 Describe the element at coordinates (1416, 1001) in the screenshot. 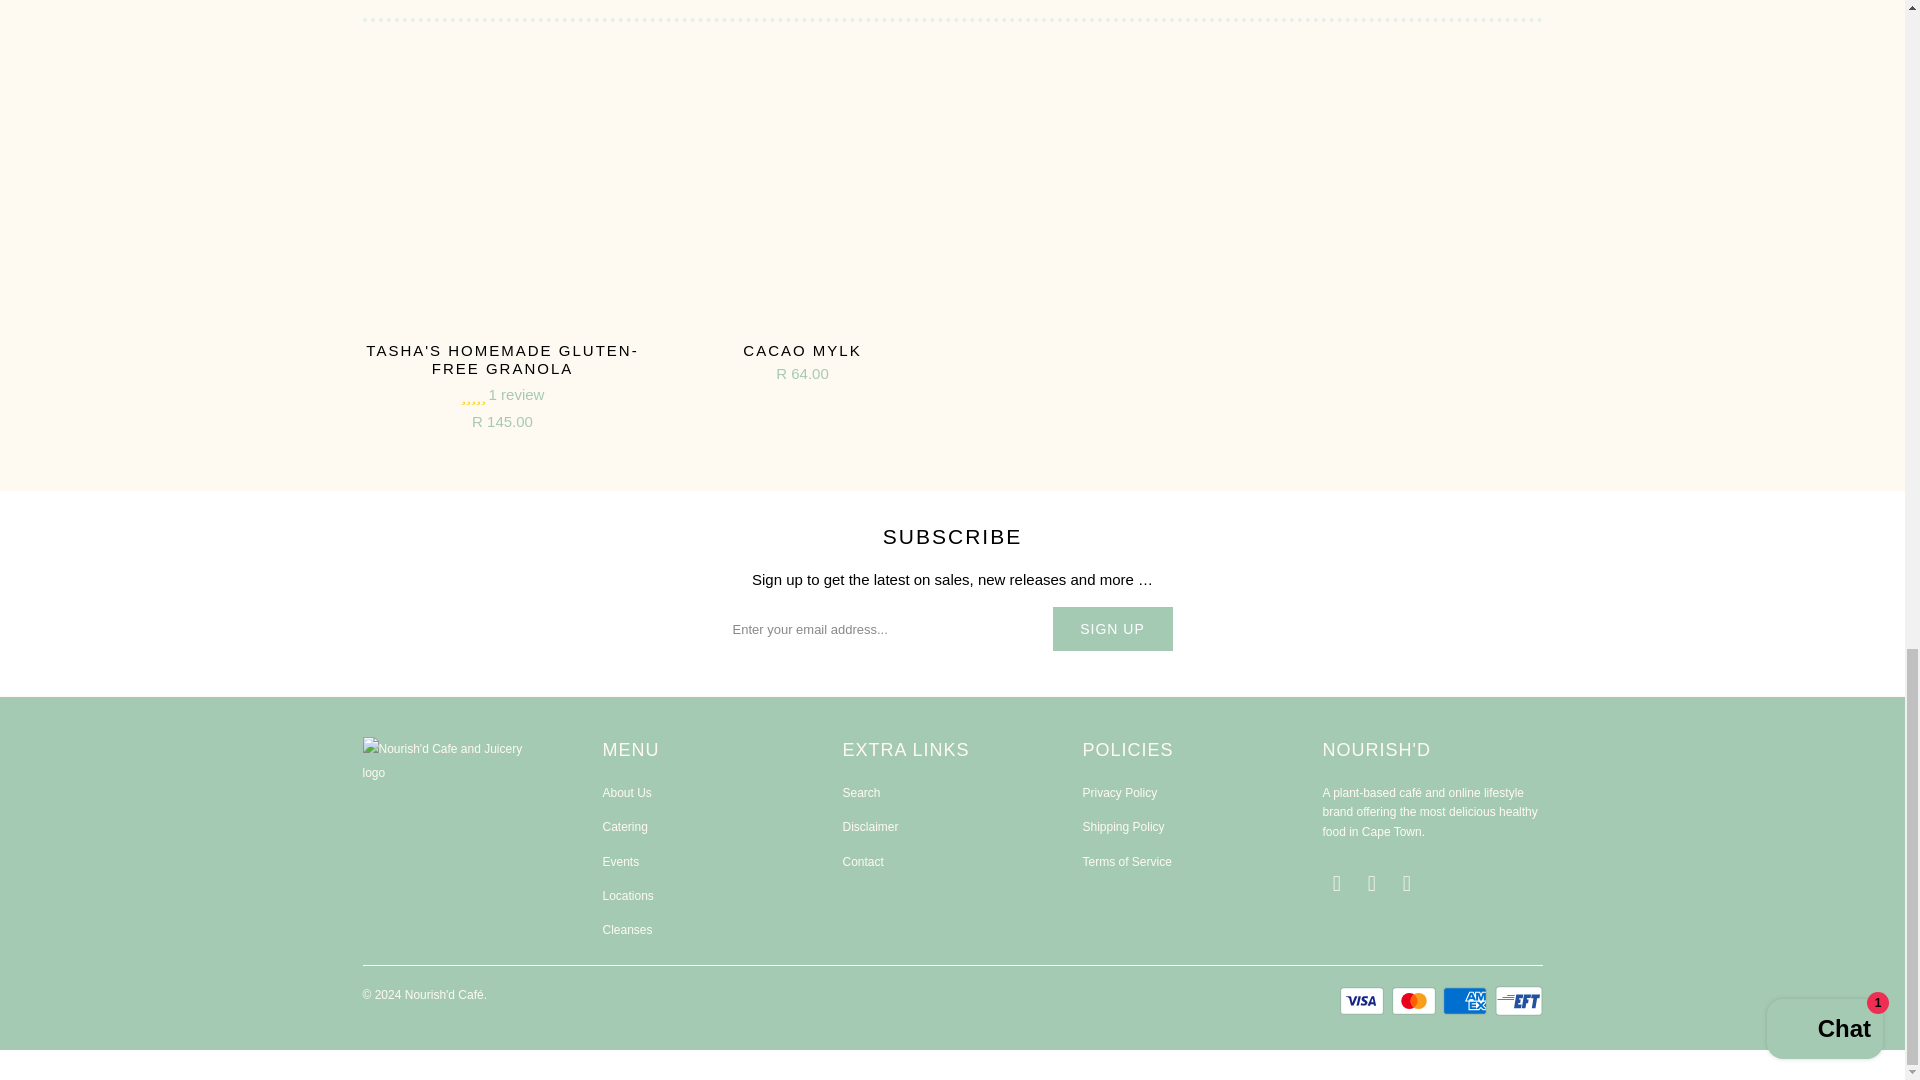

I see `Mastercard` at that location.